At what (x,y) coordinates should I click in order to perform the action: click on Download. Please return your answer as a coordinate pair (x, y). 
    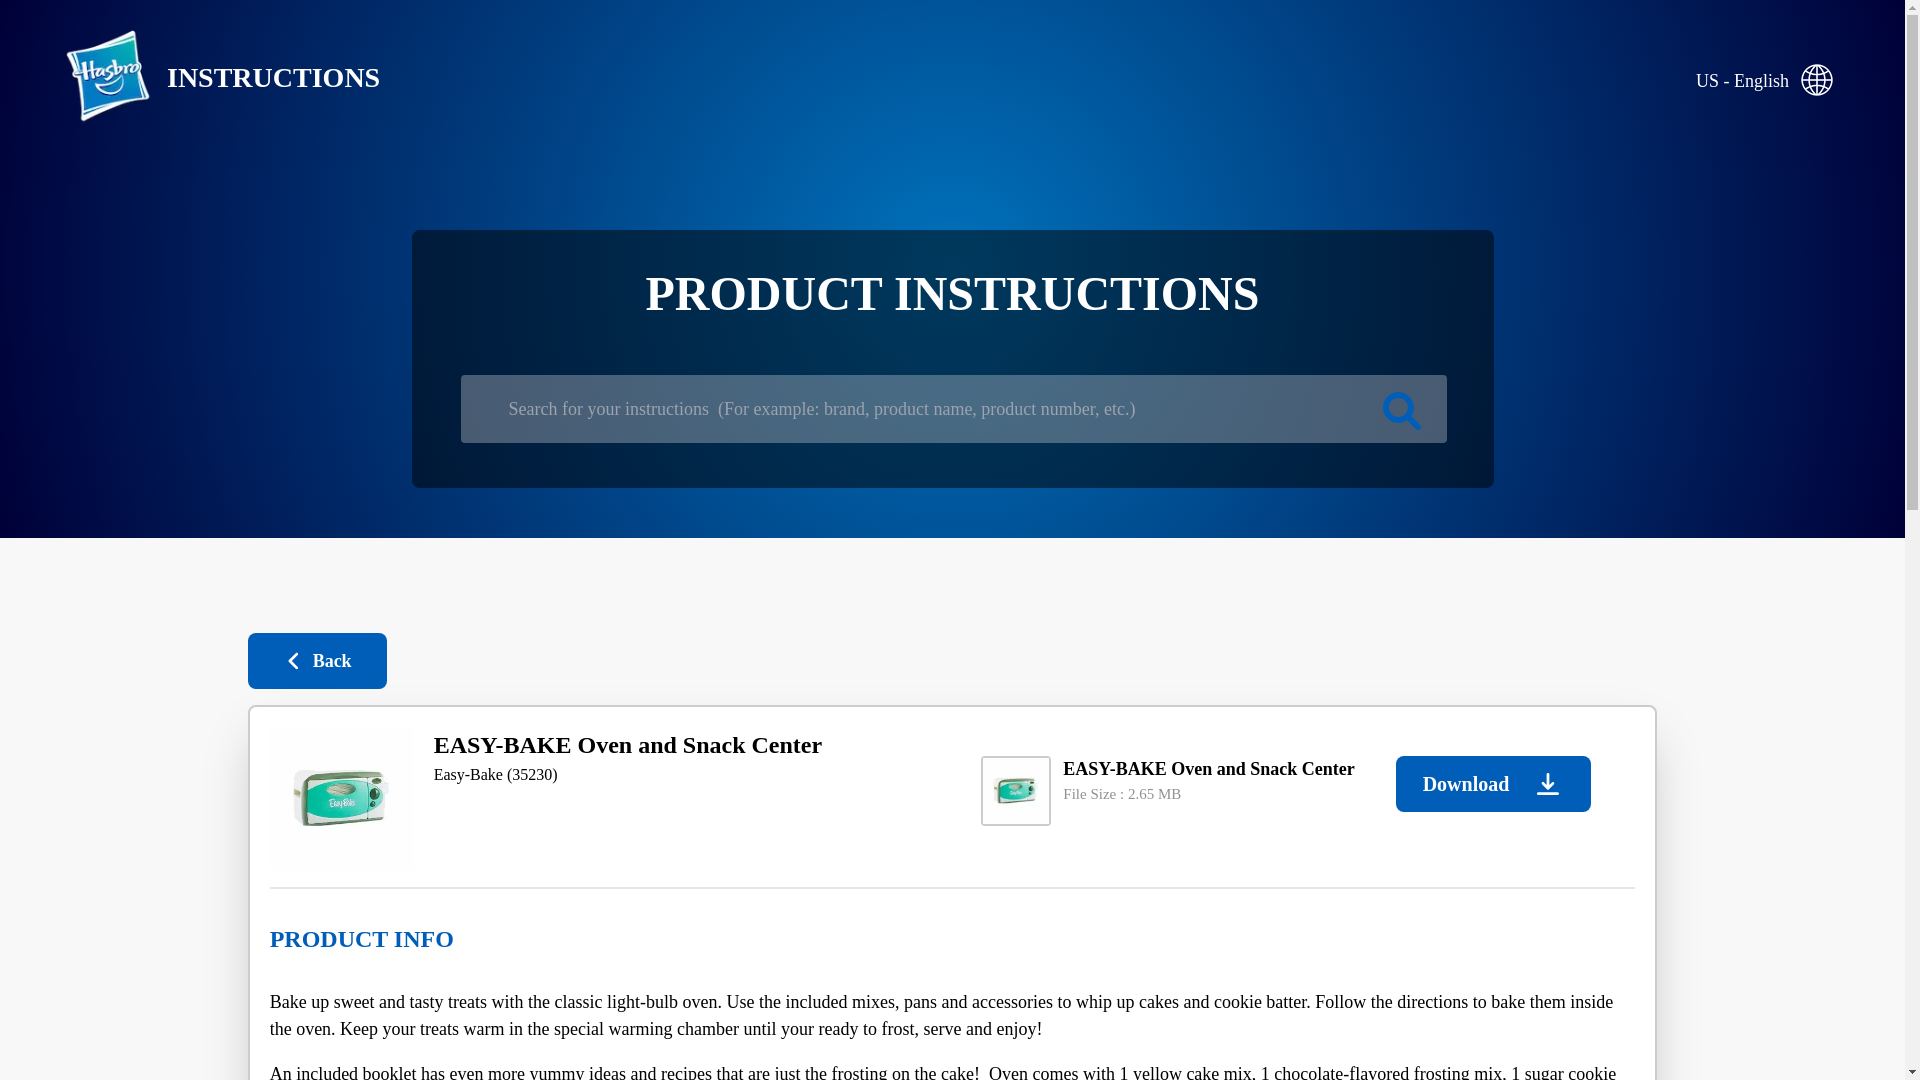
    Looking at the image, I should click on (1493, 784).